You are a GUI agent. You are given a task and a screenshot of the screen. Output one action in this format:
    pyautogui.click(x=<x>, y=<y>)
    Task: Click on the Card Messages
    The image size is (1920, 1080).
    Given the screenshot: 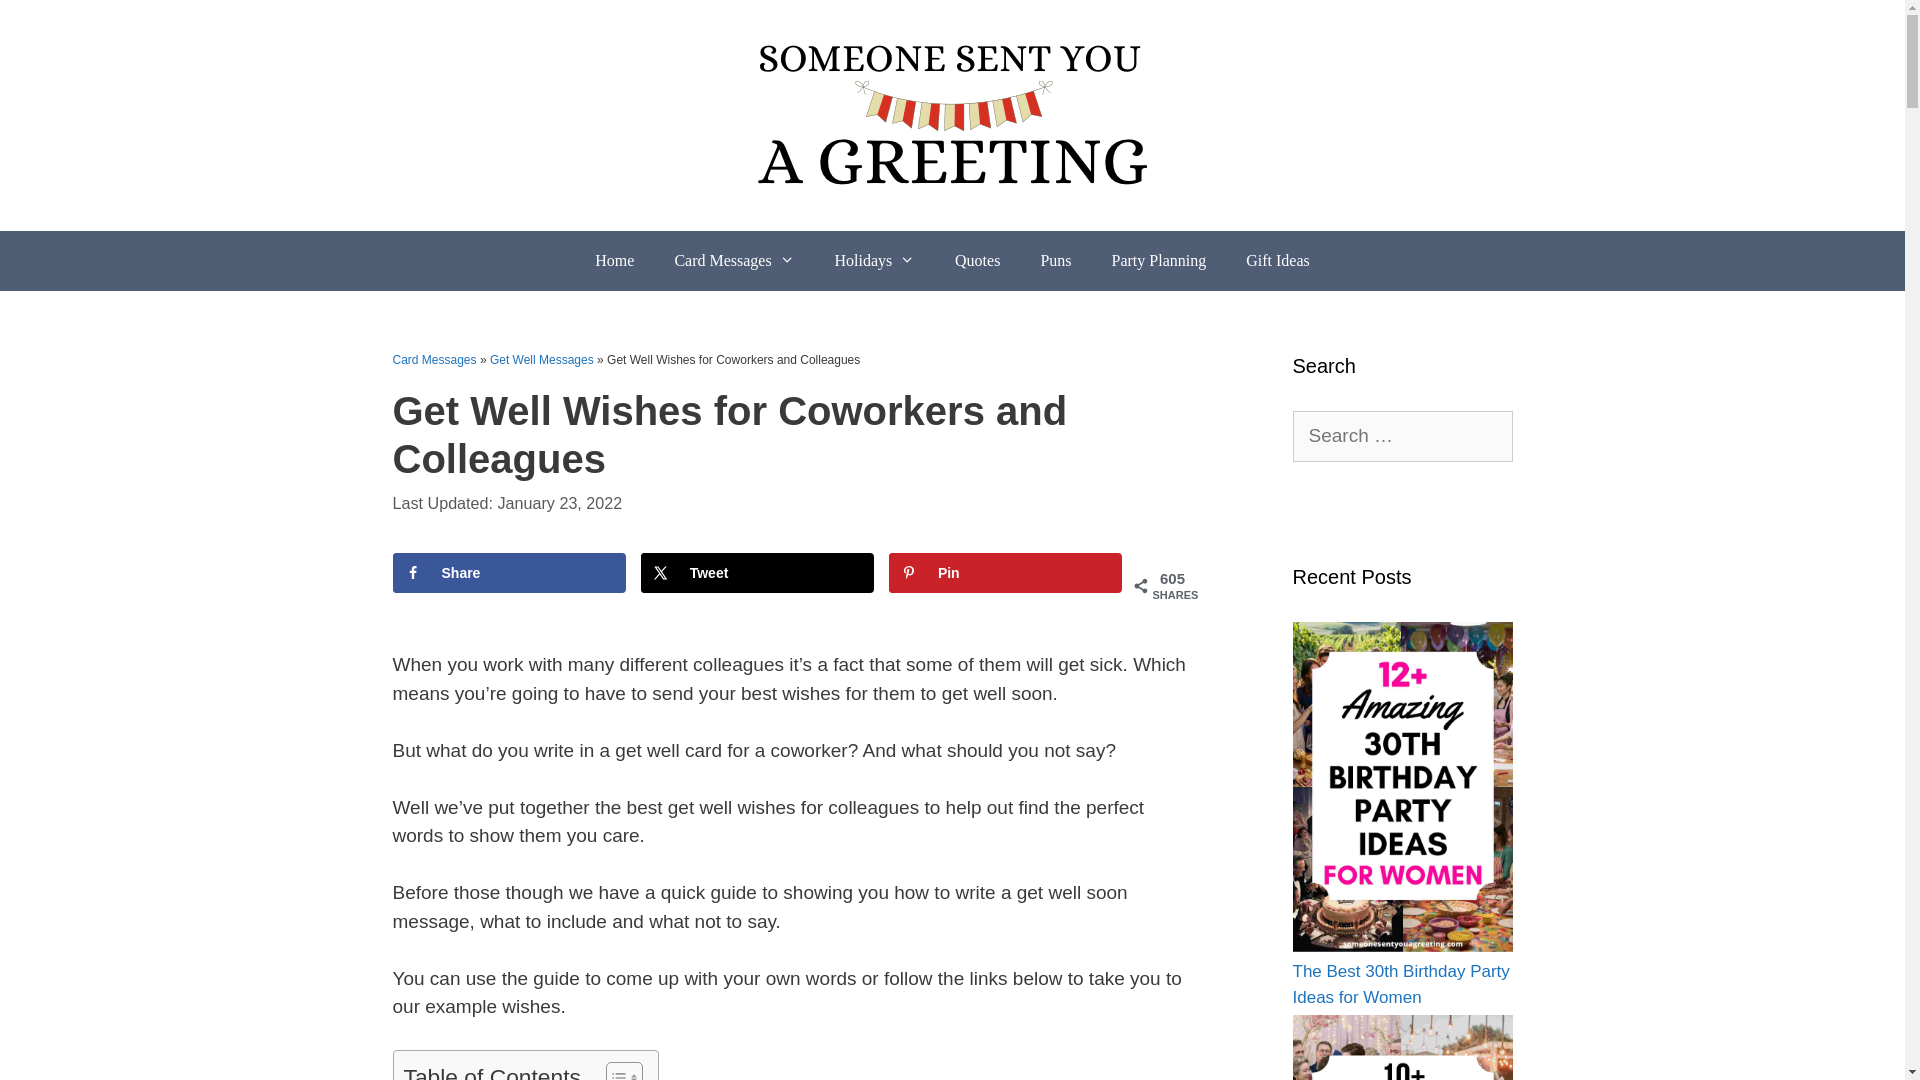 What is the action you would take?
    pyautogui.click(x=734, y=260)
    